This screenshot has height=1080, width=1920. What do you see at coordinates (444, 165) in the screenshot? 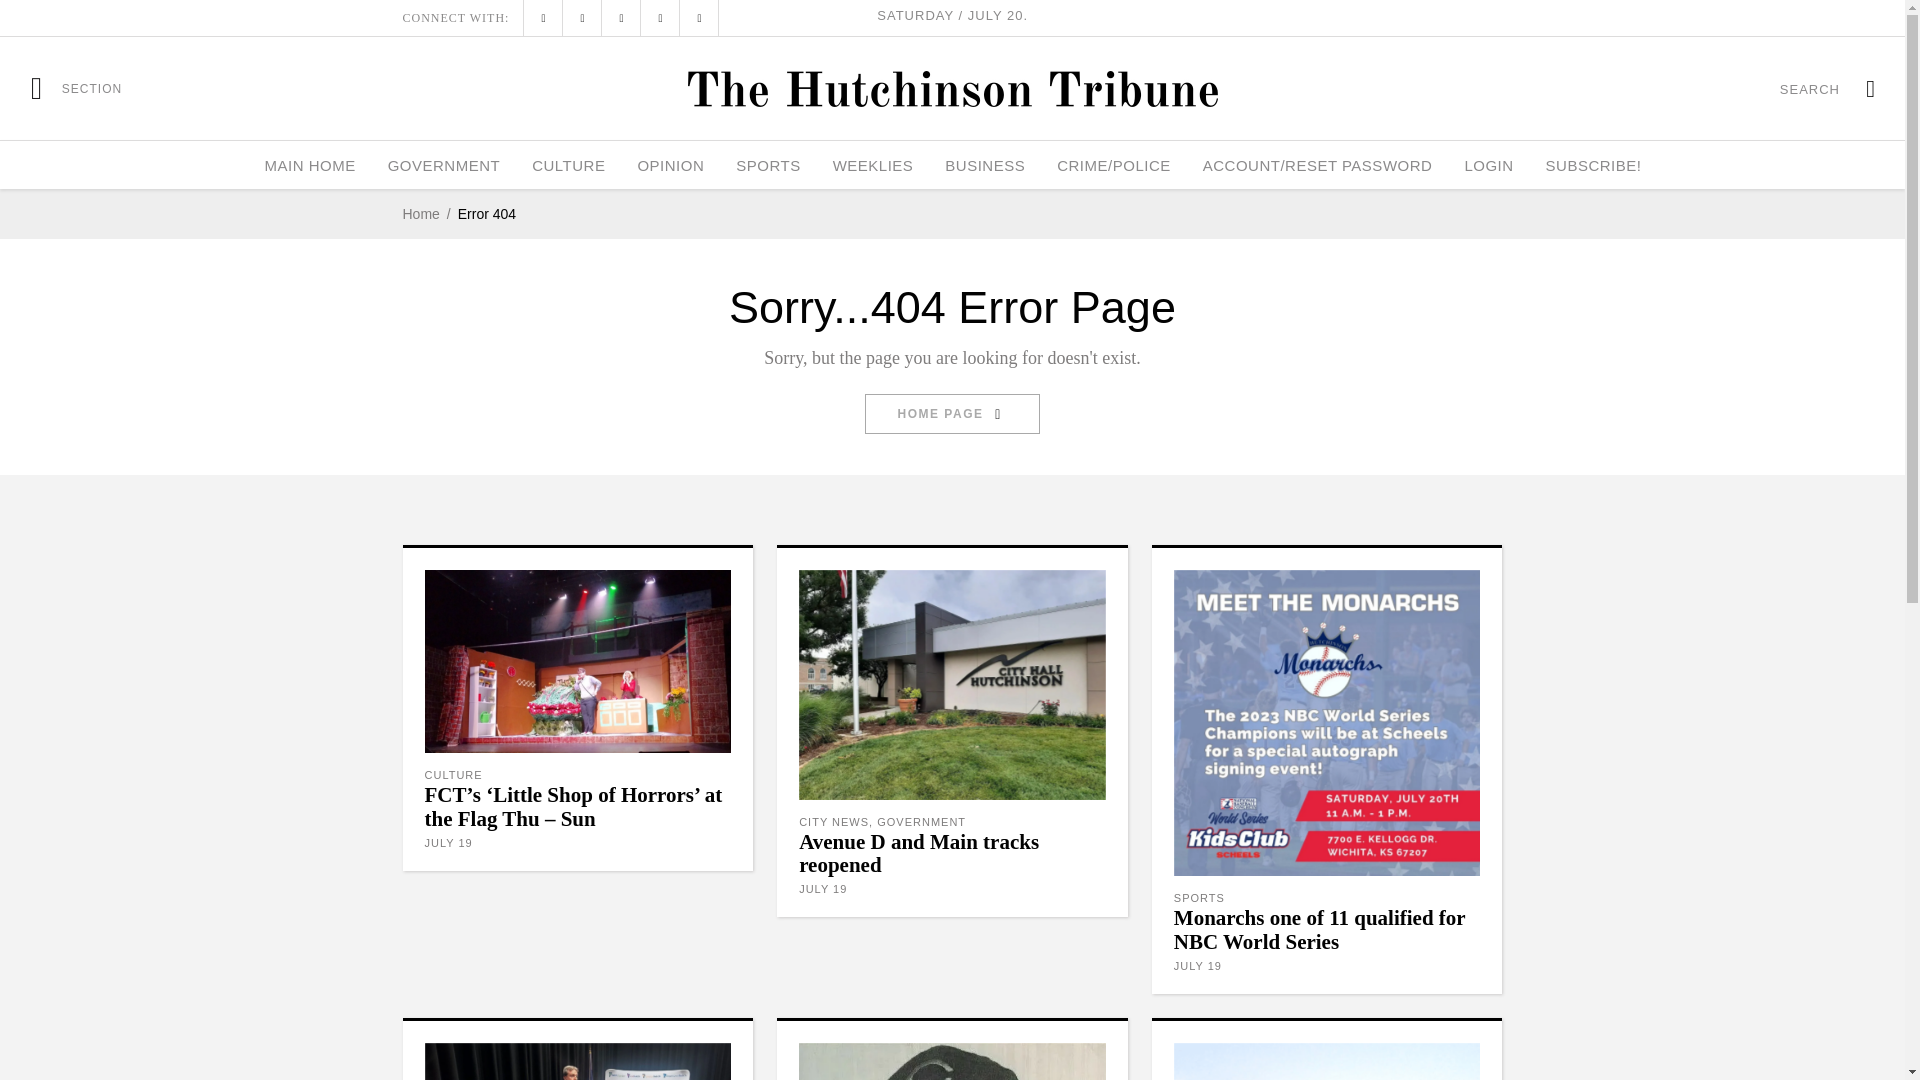
I see `GOVERNMENT` at bounding box center [444, 165].